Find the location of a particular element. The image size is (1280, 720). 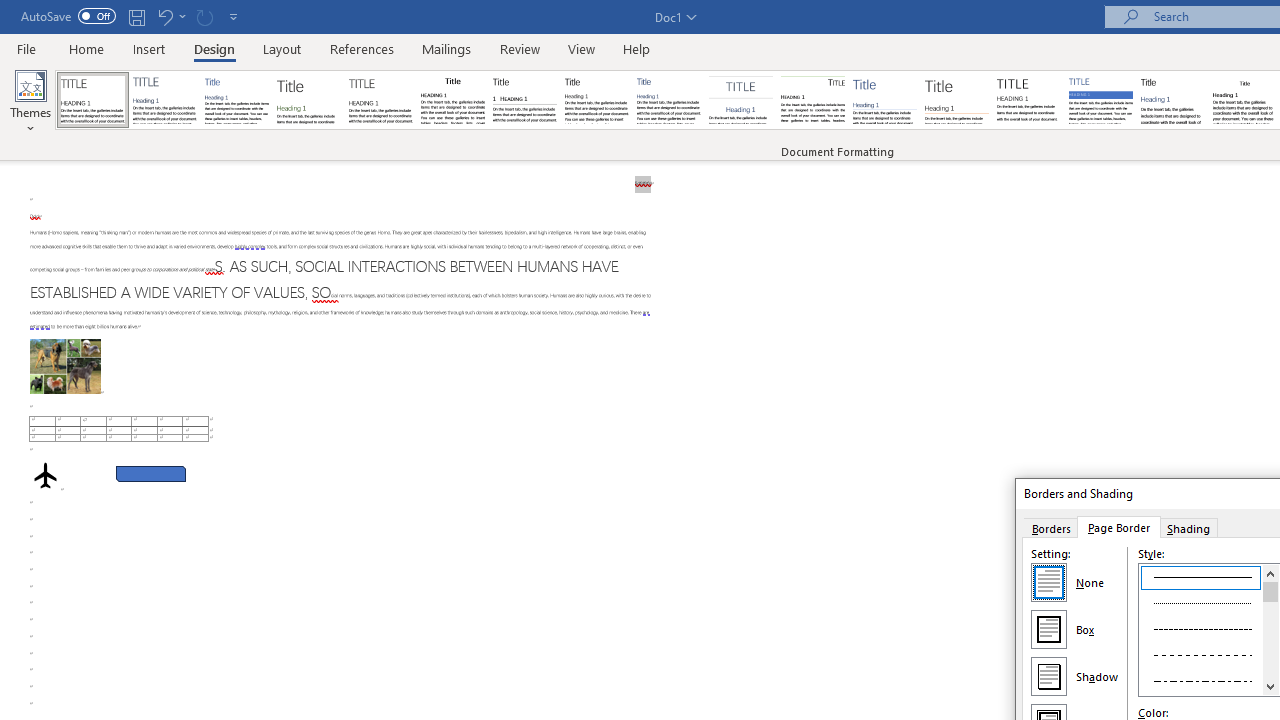

Page down is located at coordinates (1270, 640).